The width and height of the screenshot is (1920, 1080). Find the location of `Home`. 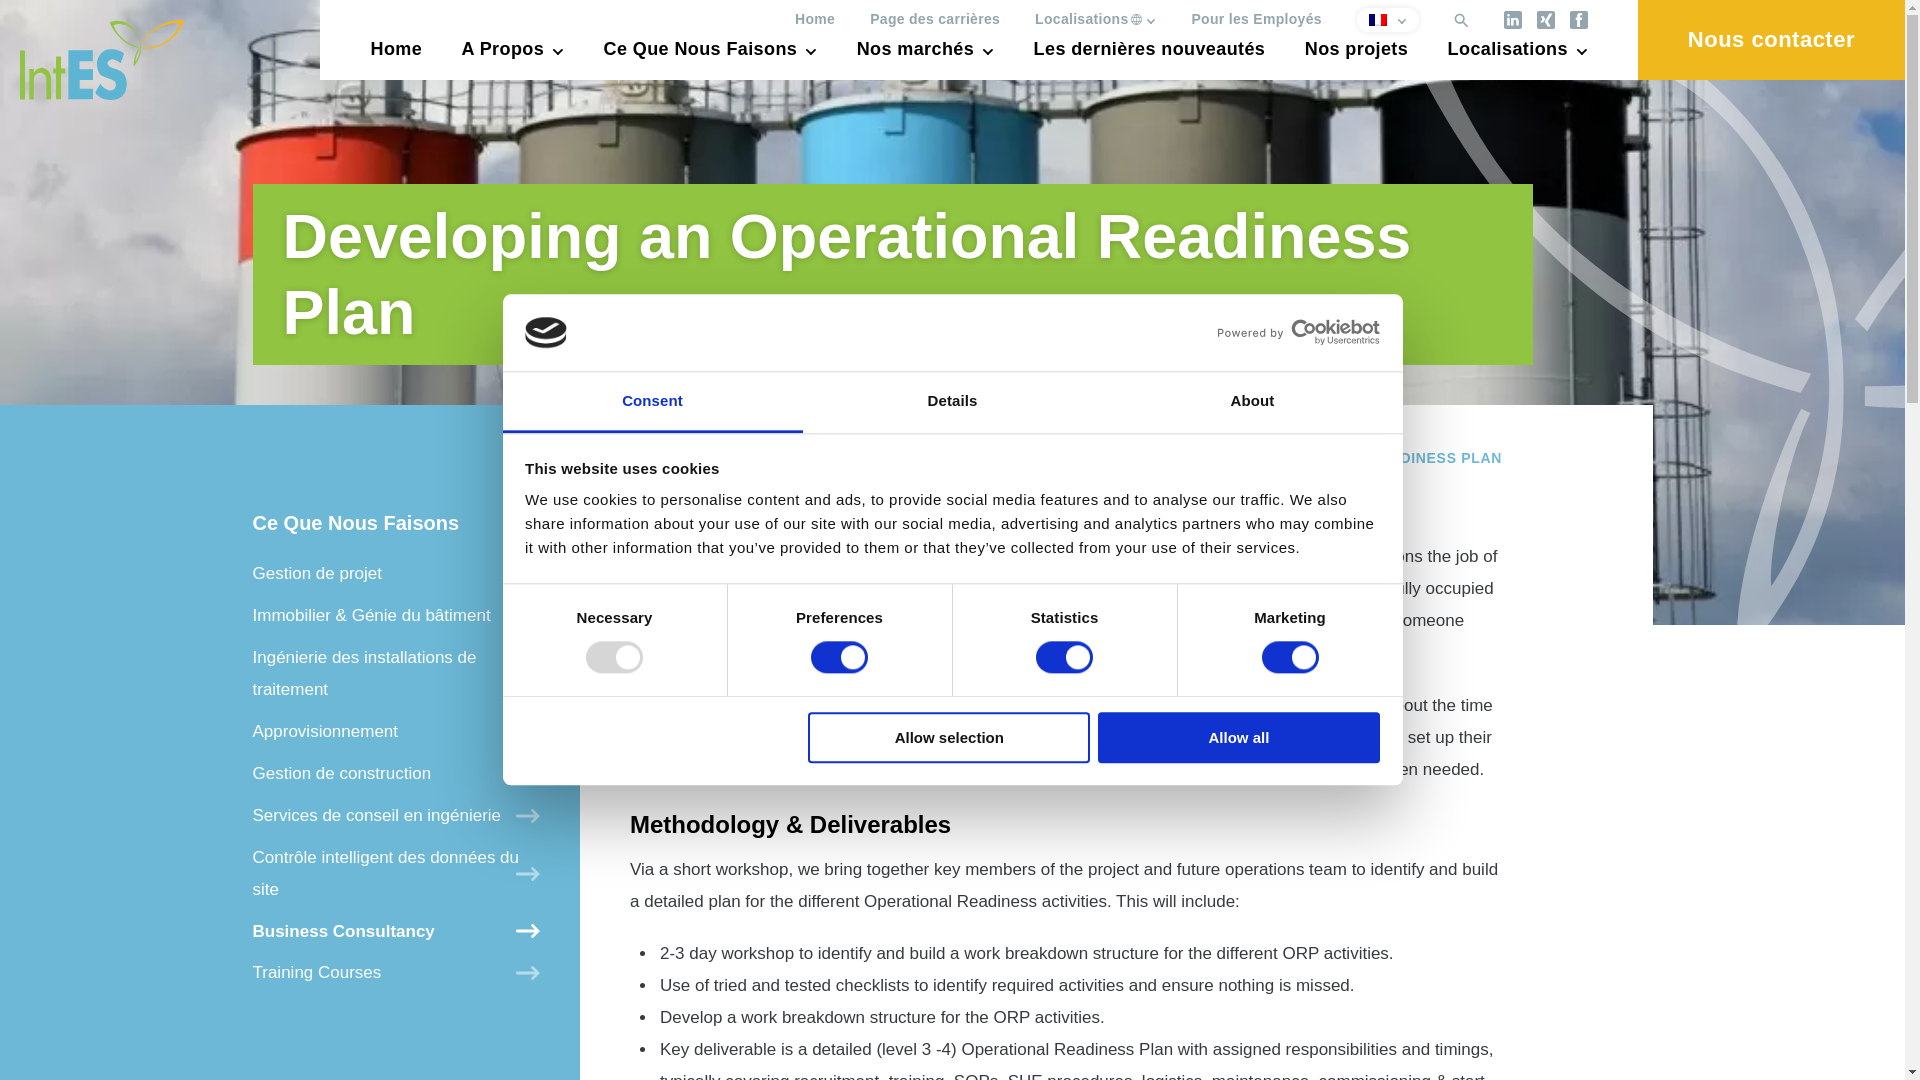

Home is located at coordinates (814, 19).